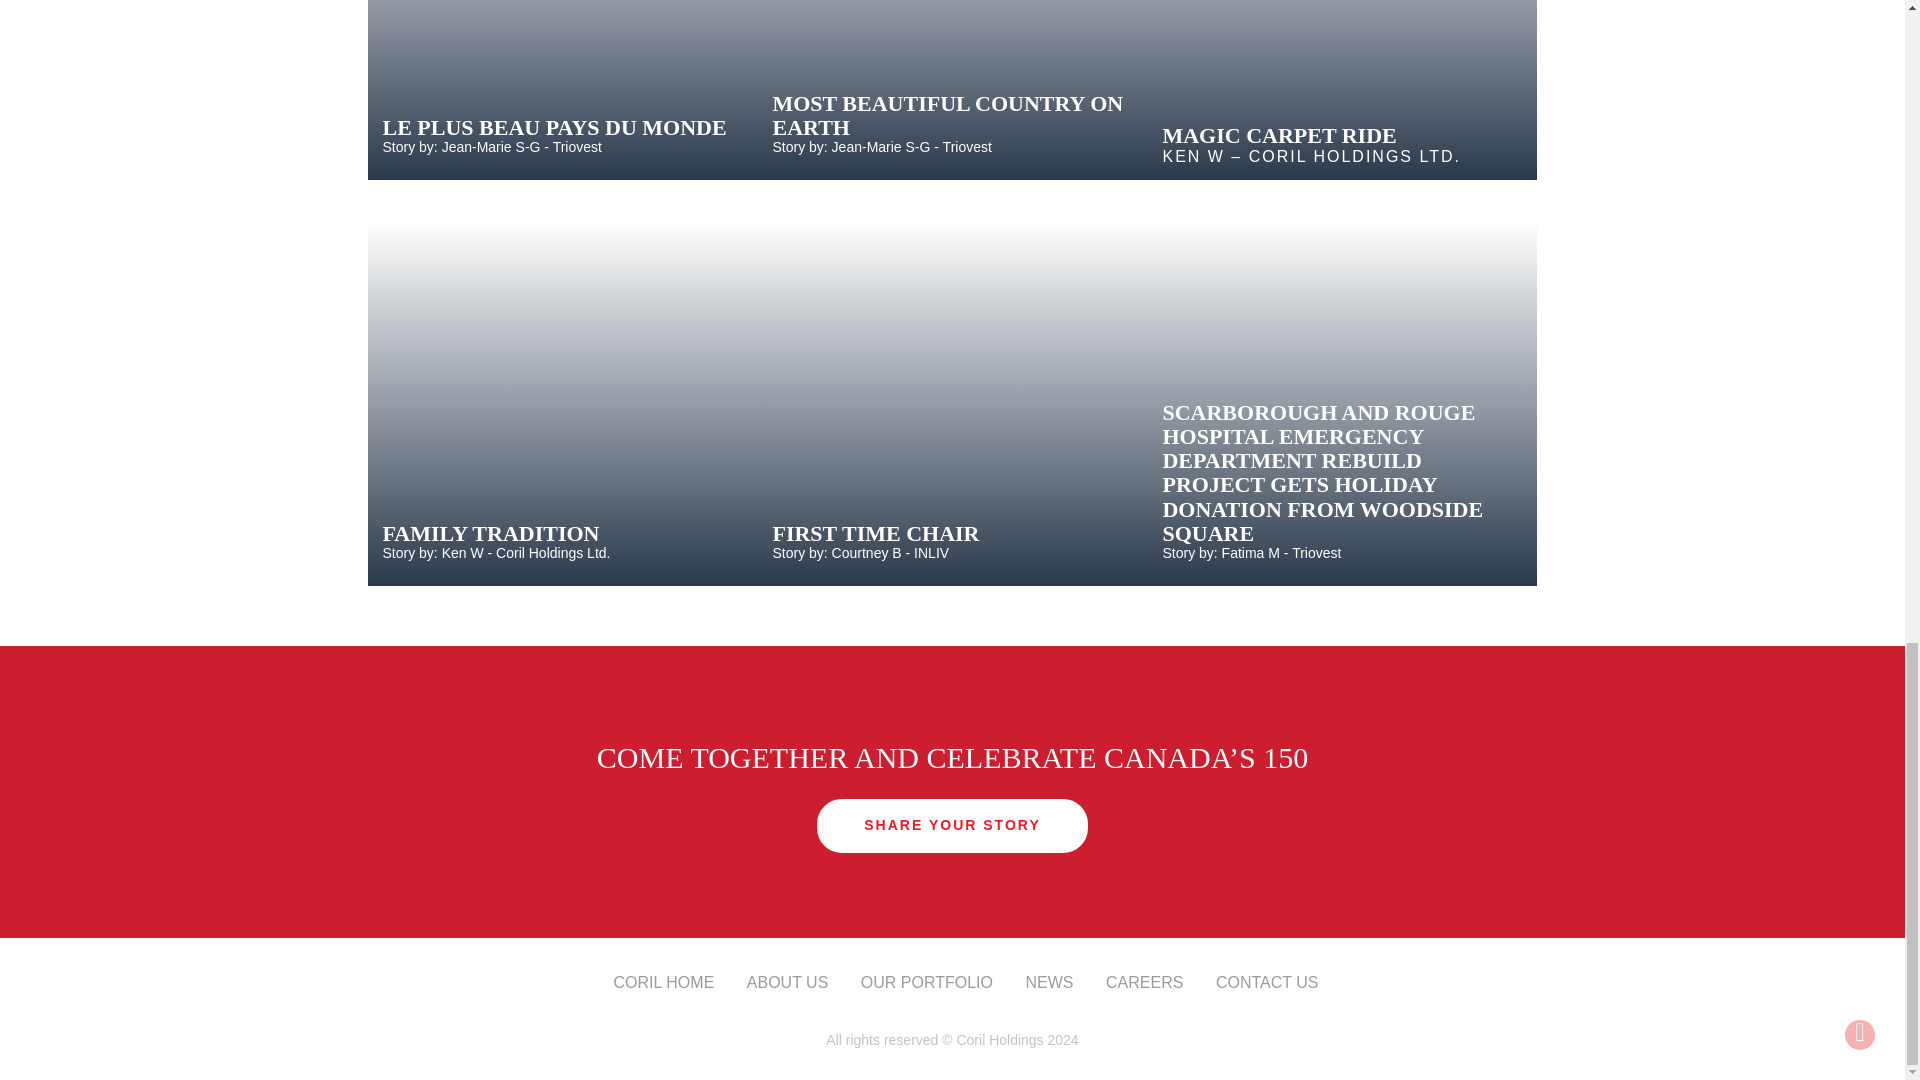 The height and width of the screenshot is (1080, 1920). Describe the element at coordinates (1049, 982) in the screenshot. I see `NEWS` at that location.